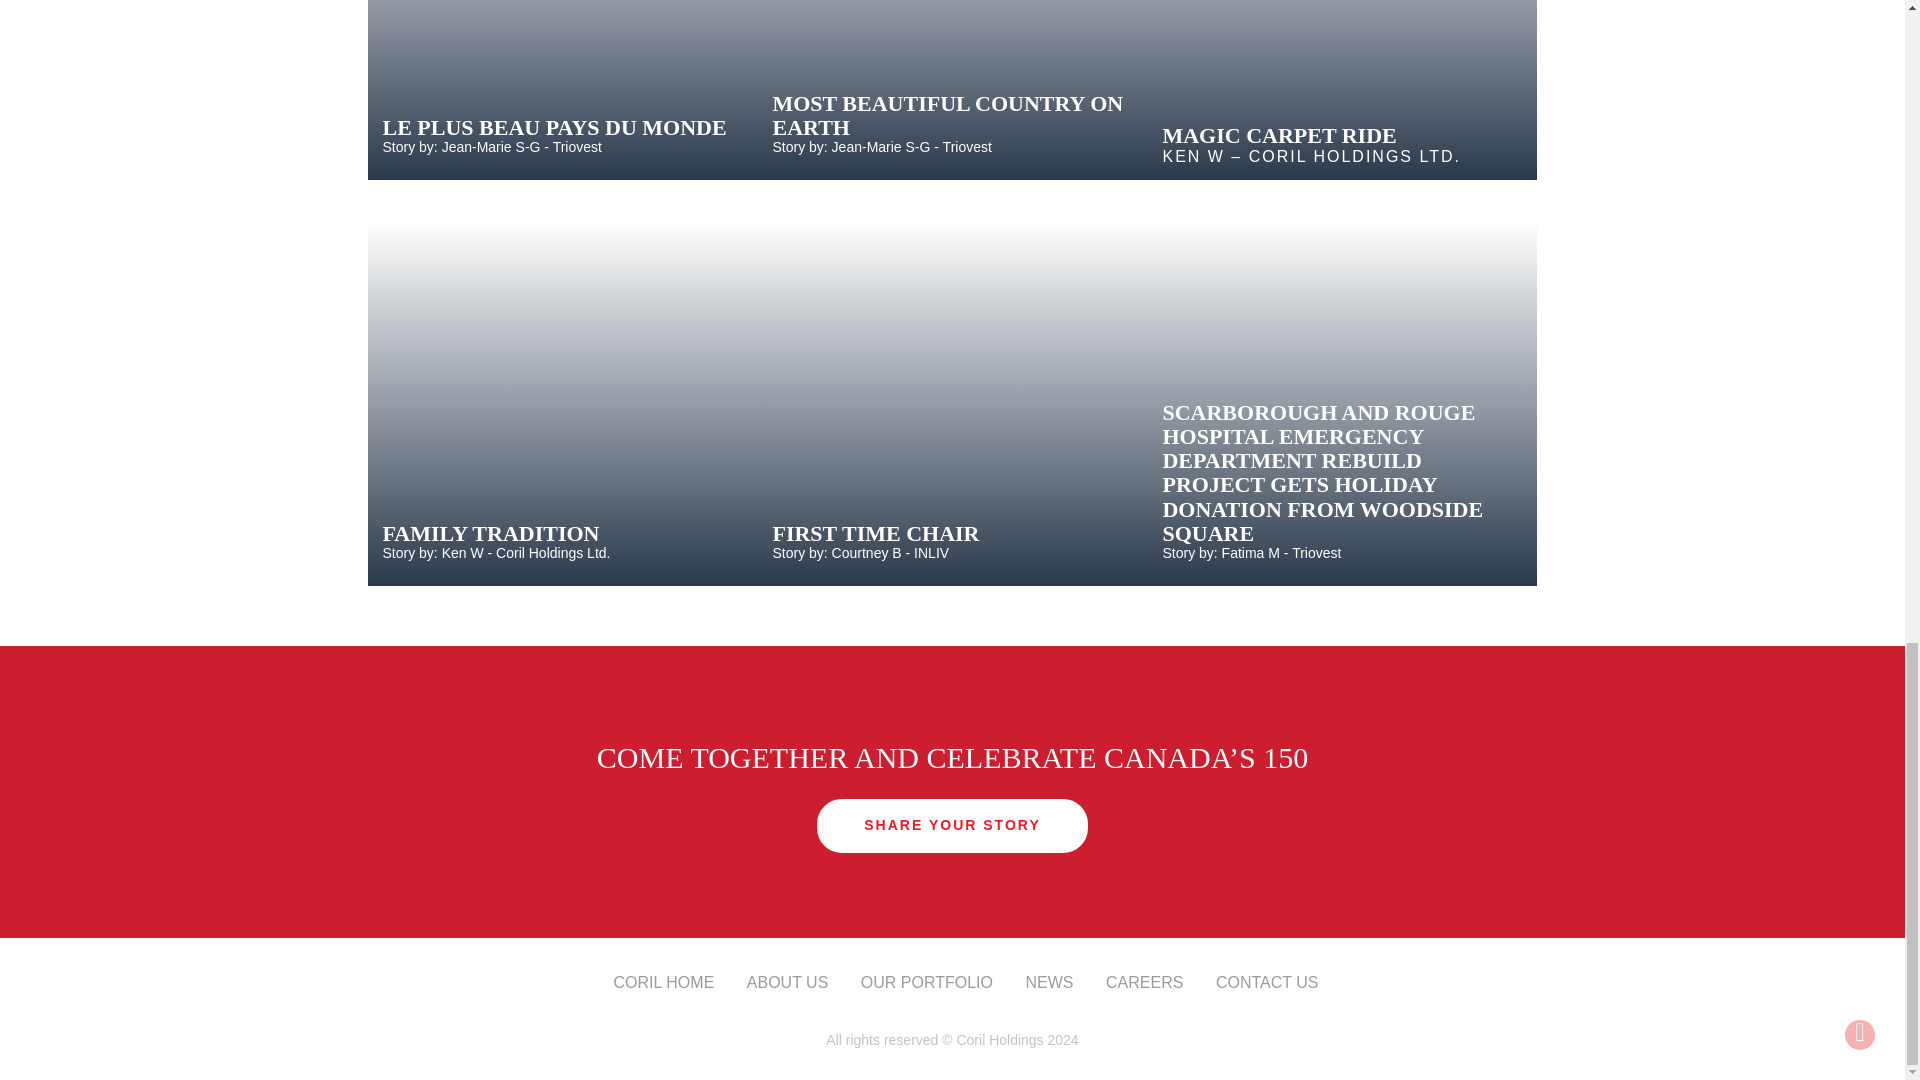 The height and width of the screenshot is (1080, 1920). Describe the element at coordinates (1049, 982) in the screenshot. I see `NEWS` at that location.